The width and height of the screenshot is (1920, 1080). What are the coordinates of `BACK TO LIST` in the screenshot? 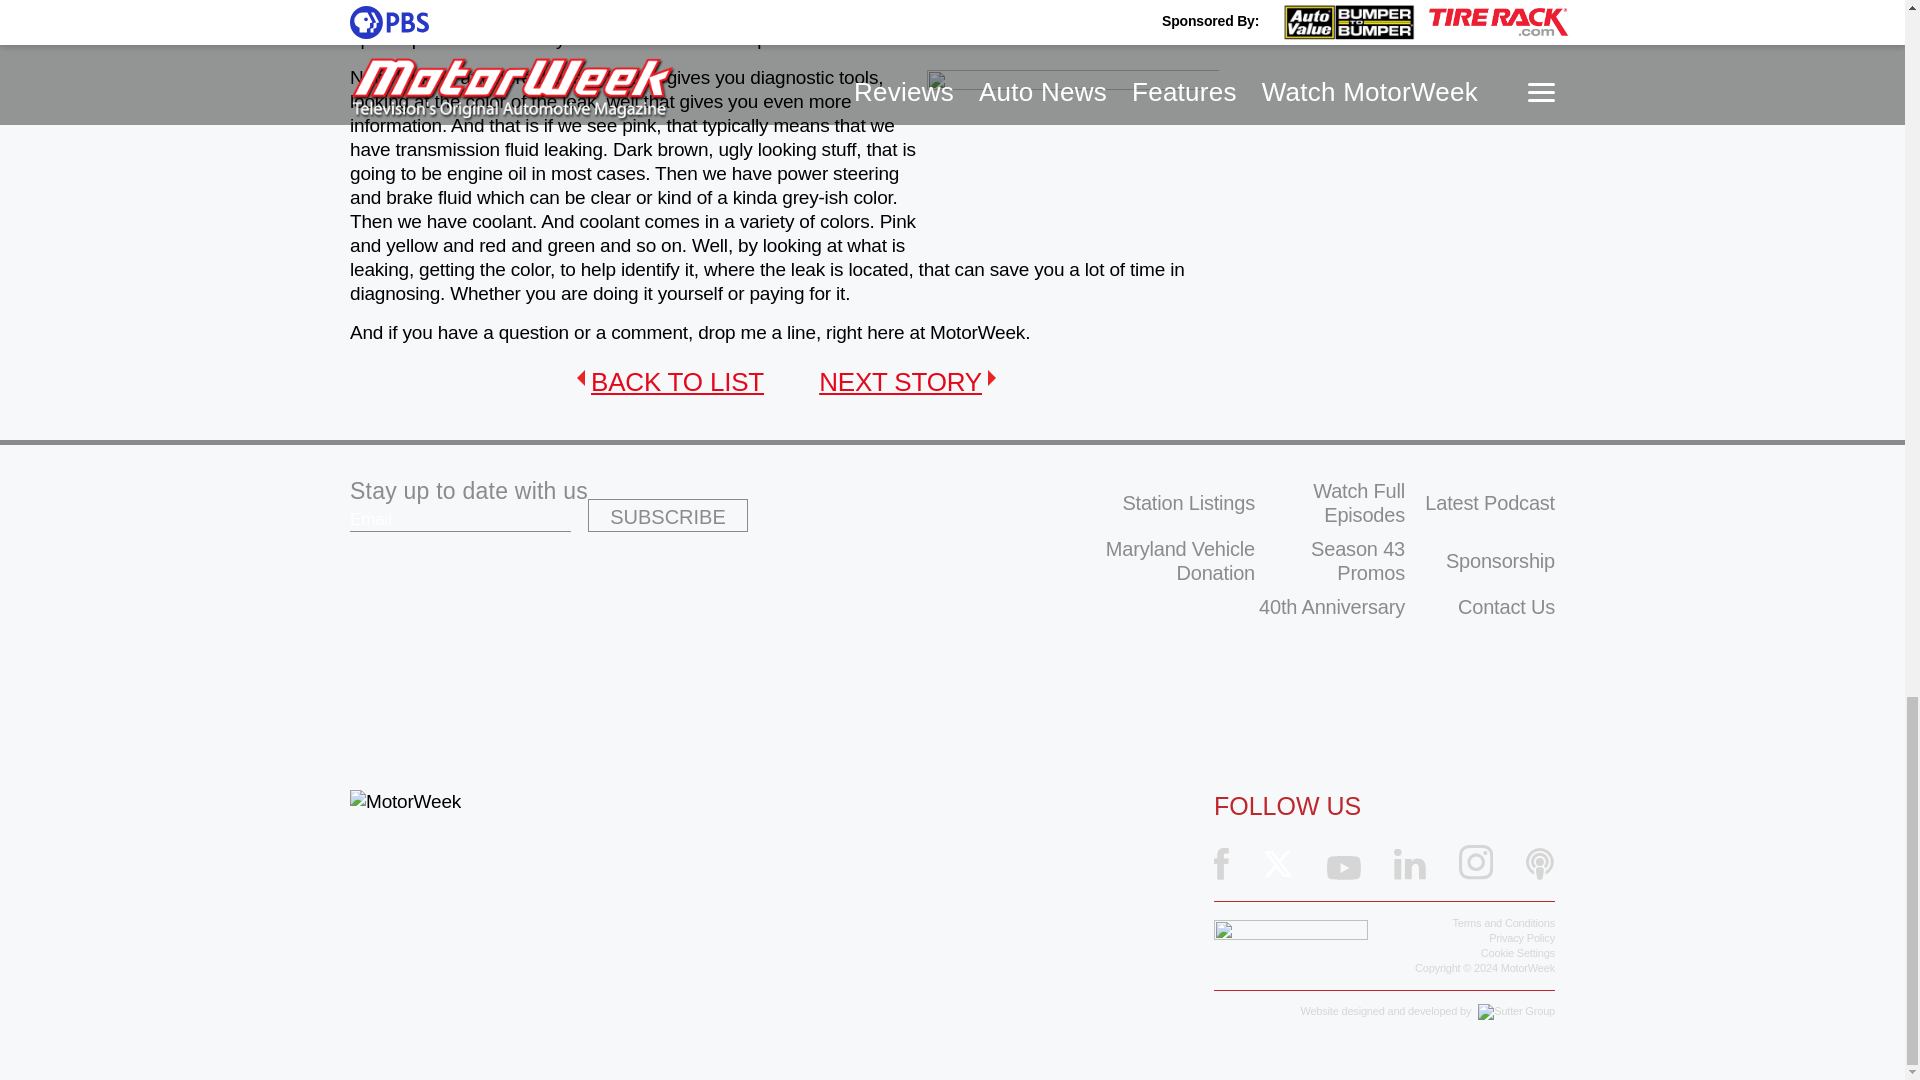 It's located at (670, 382).